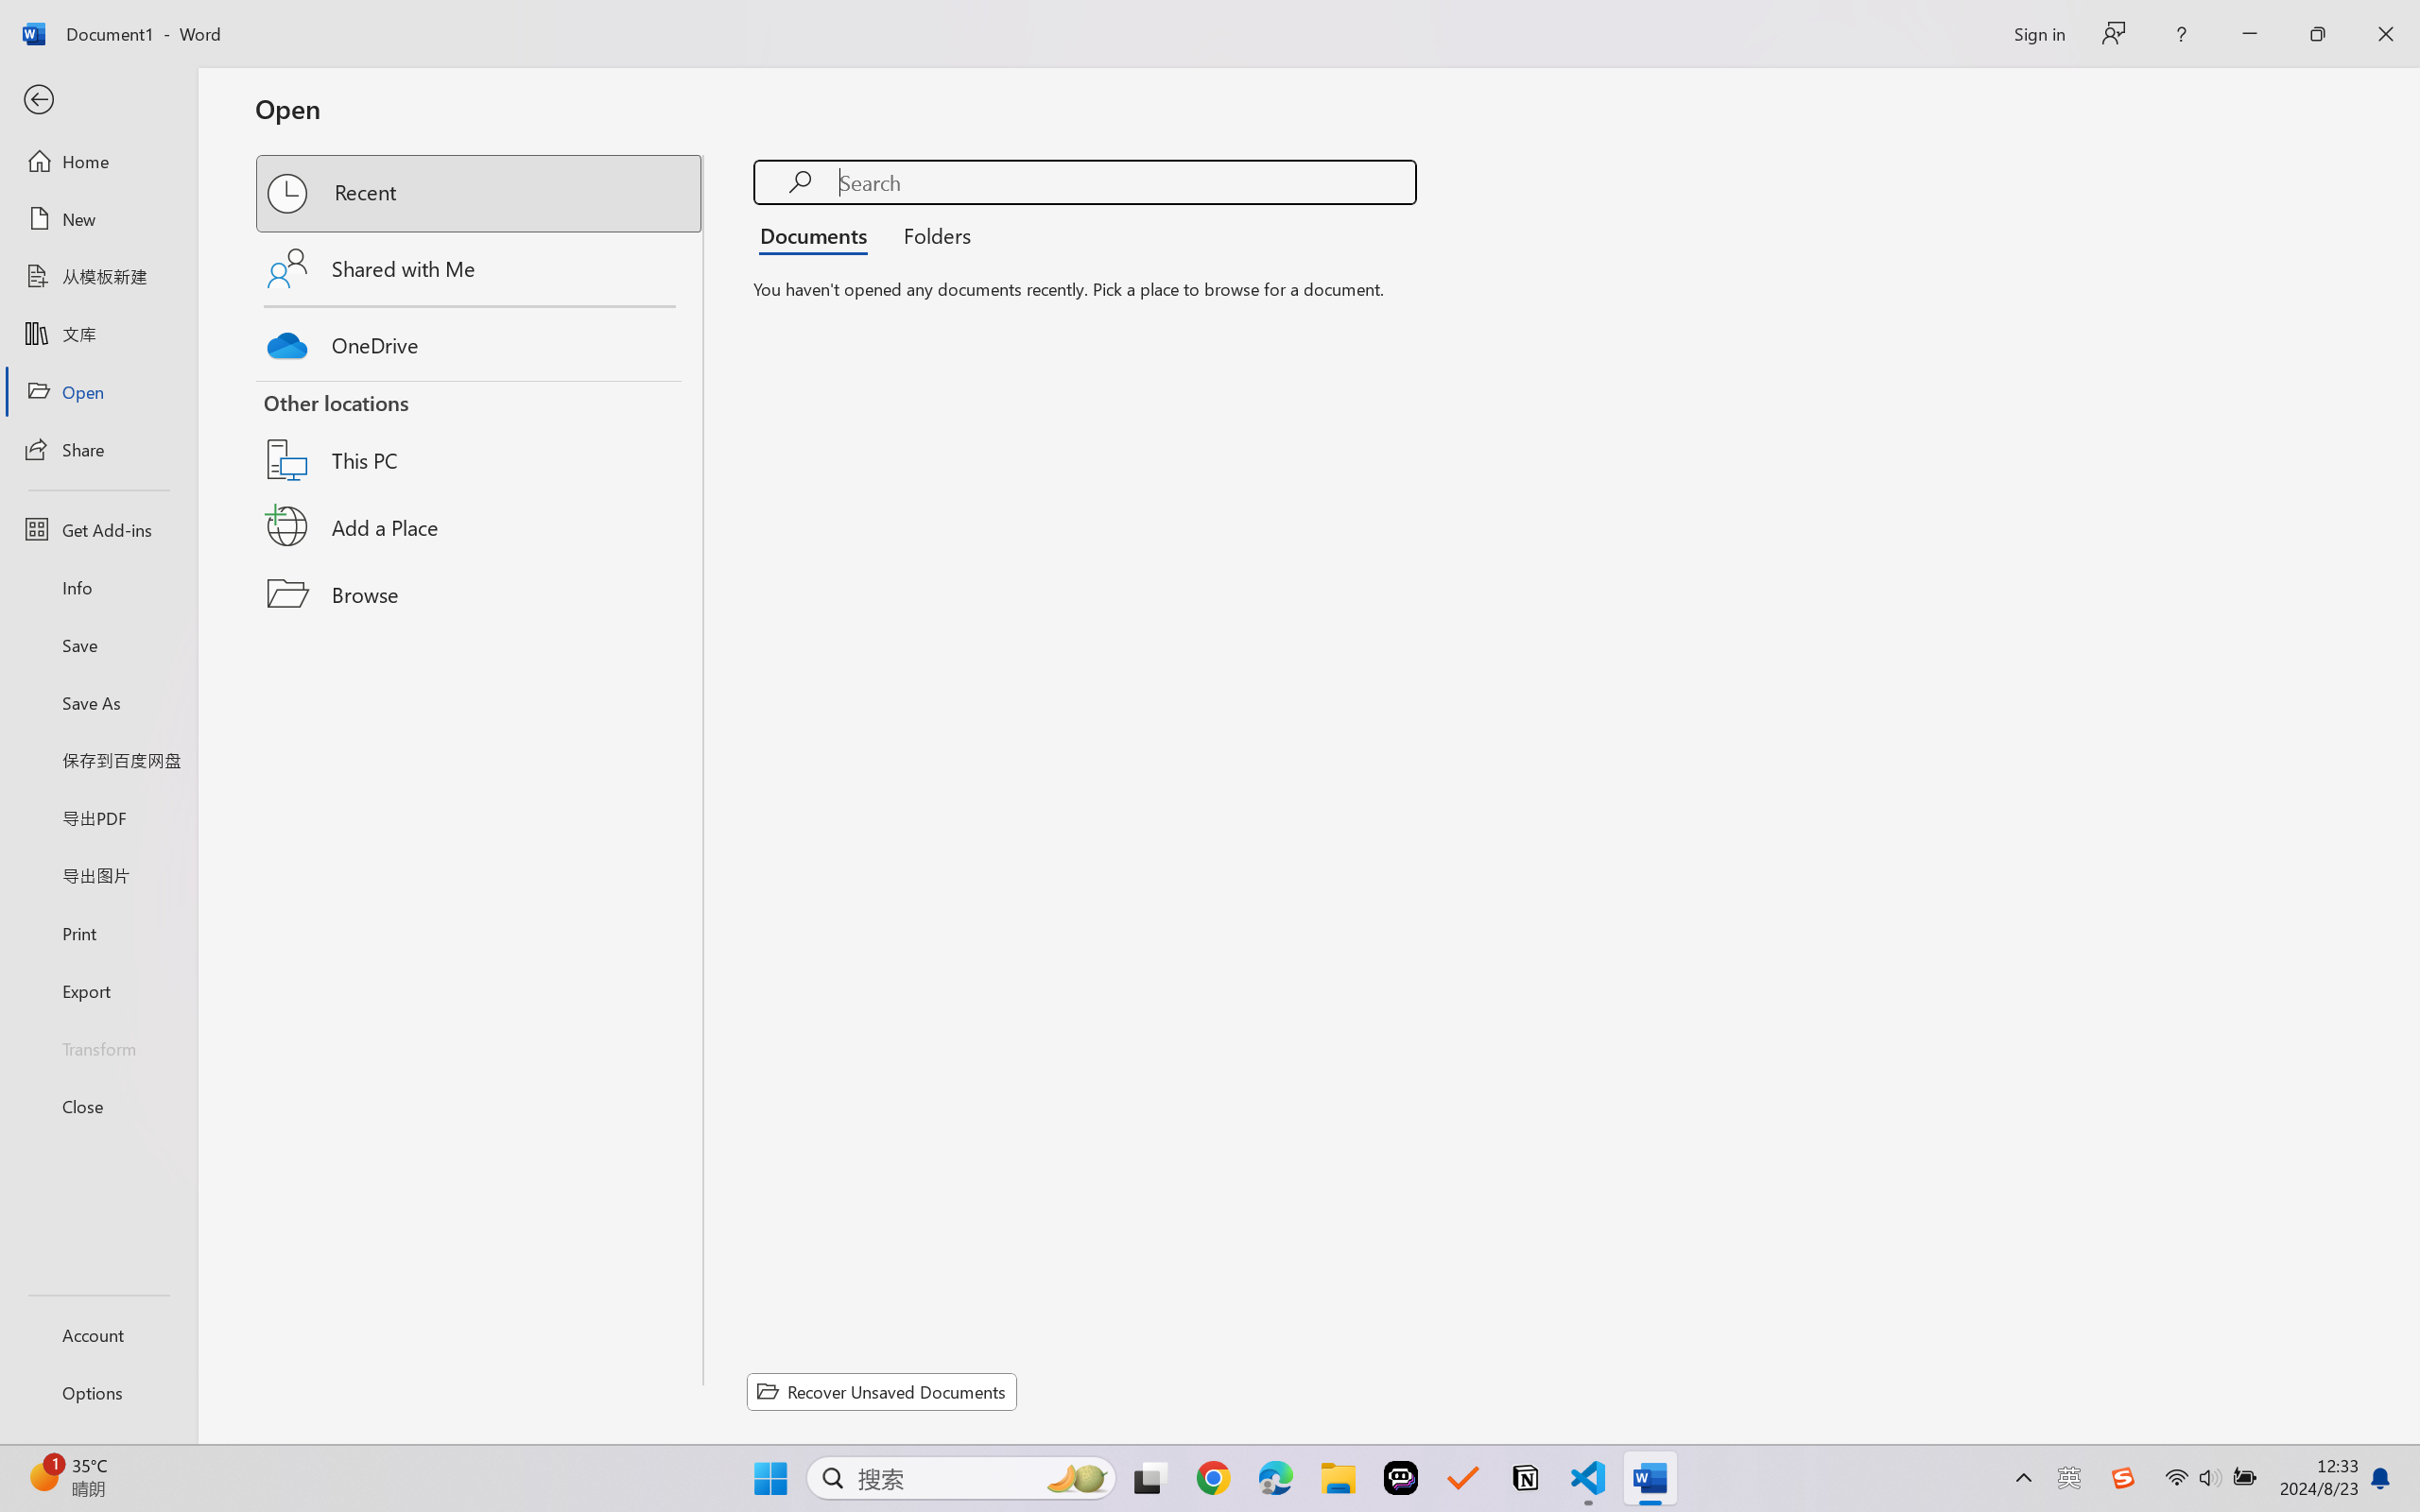  Describe the element at coordinates (98, 1047) in the screenshot. I see `Transform` at that location.